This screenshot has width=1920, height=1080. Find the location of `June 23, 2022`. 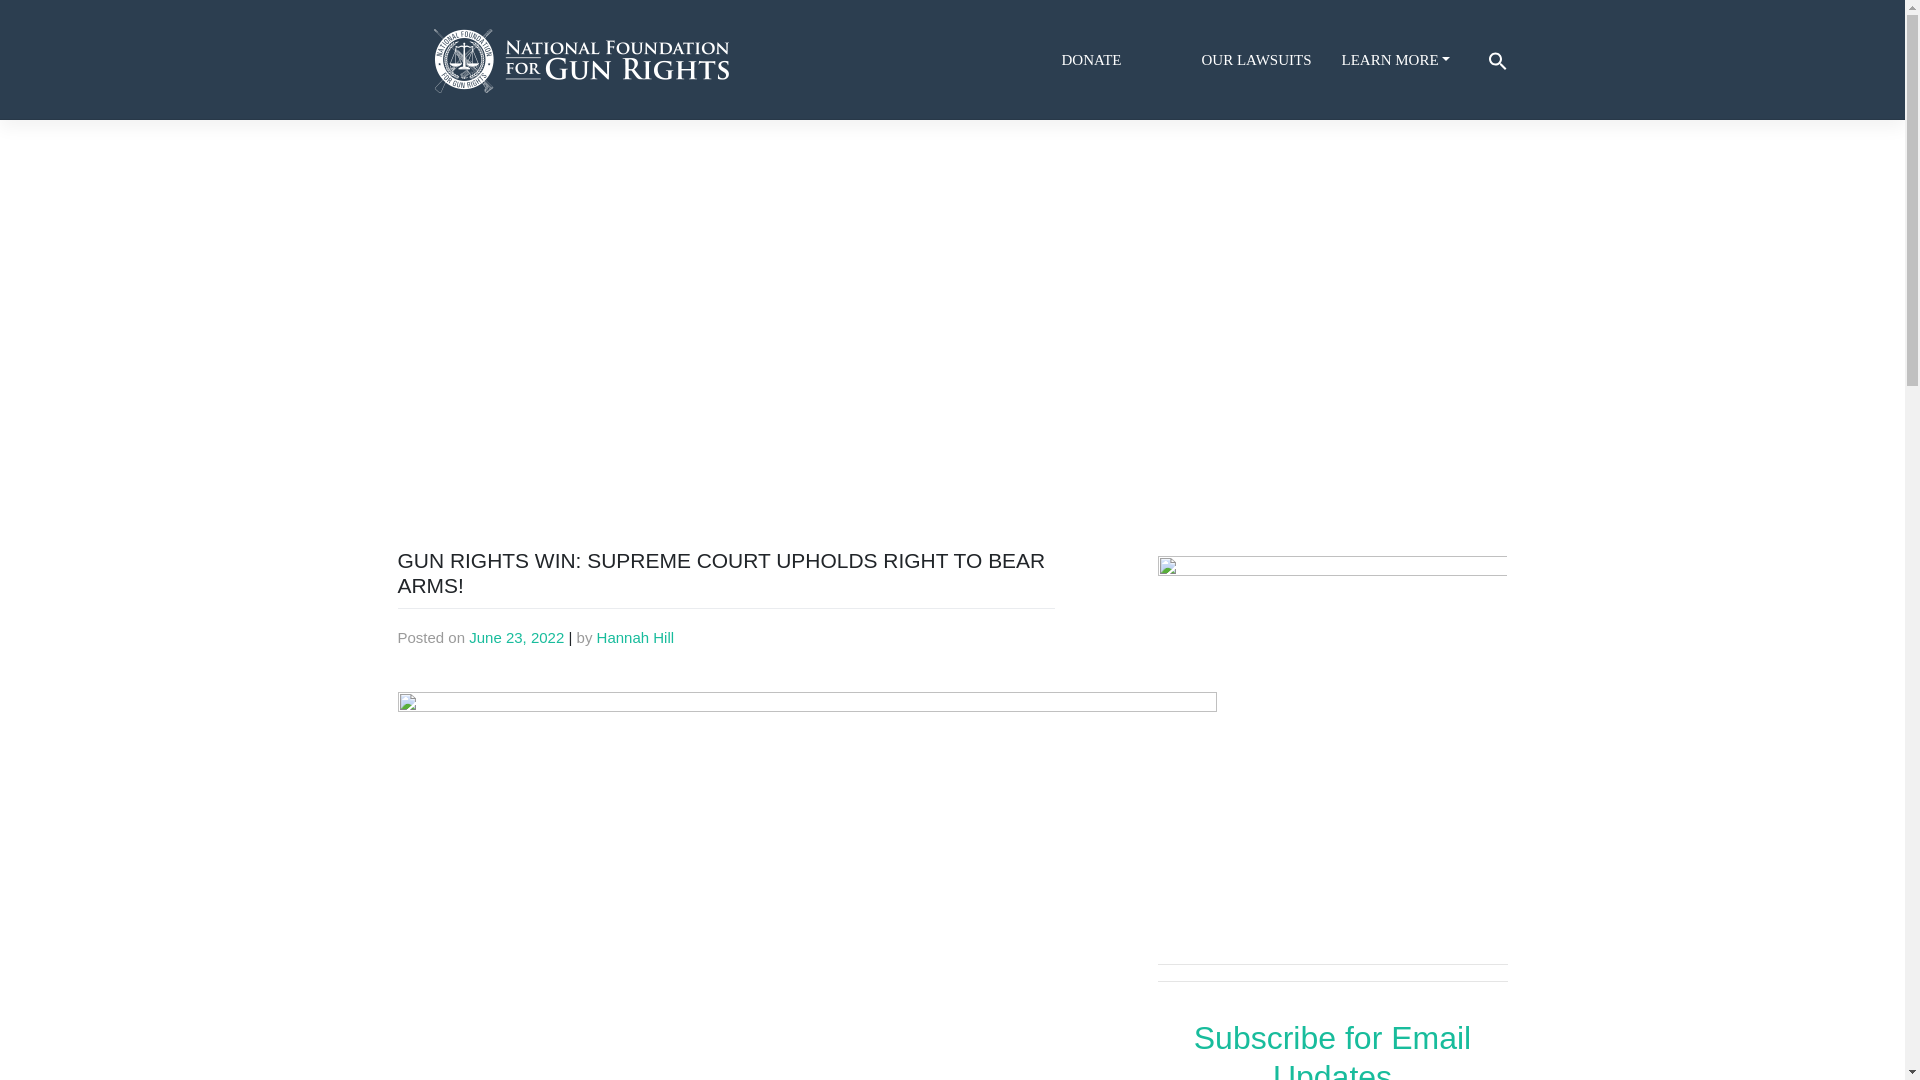

June 23, 2022 is located at coordinates (516, 636).